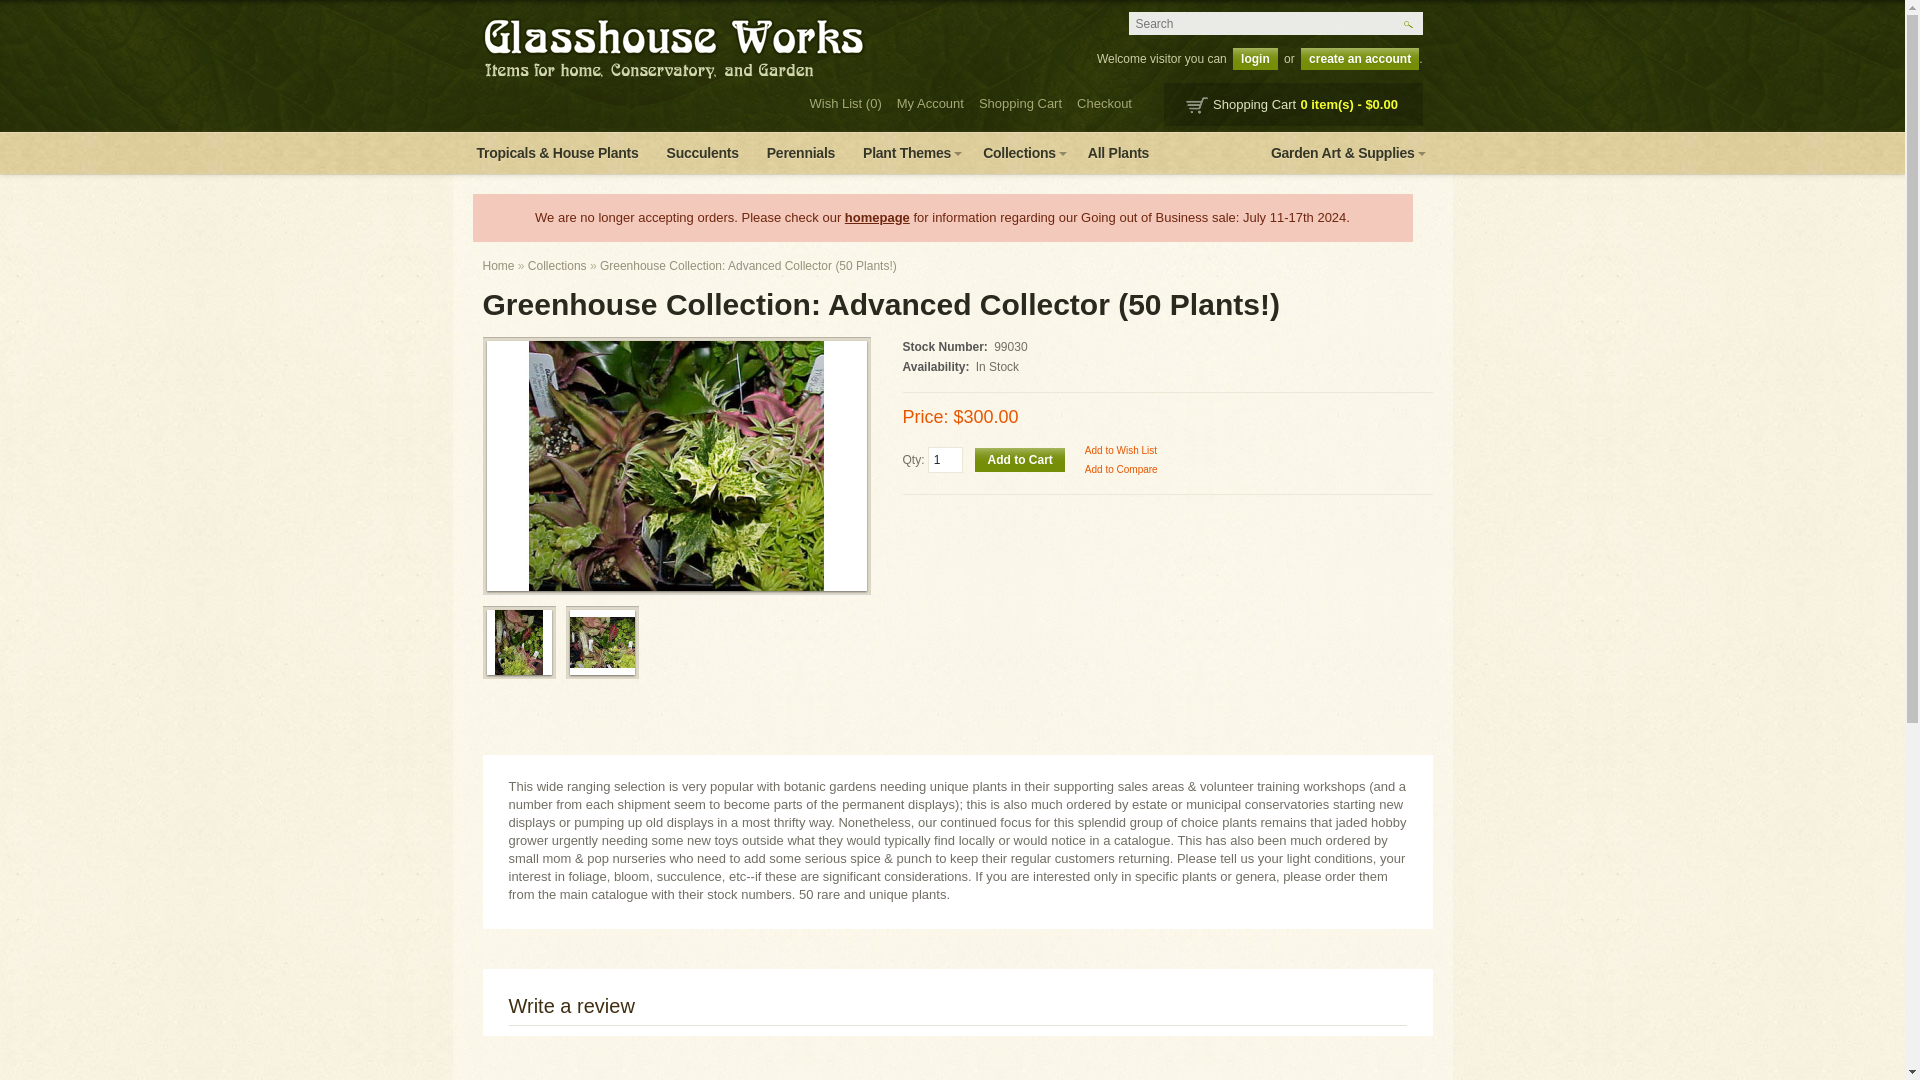 The width and height of the screenshot is (1920, 1080). I want to click on login, so click(1255, 58).